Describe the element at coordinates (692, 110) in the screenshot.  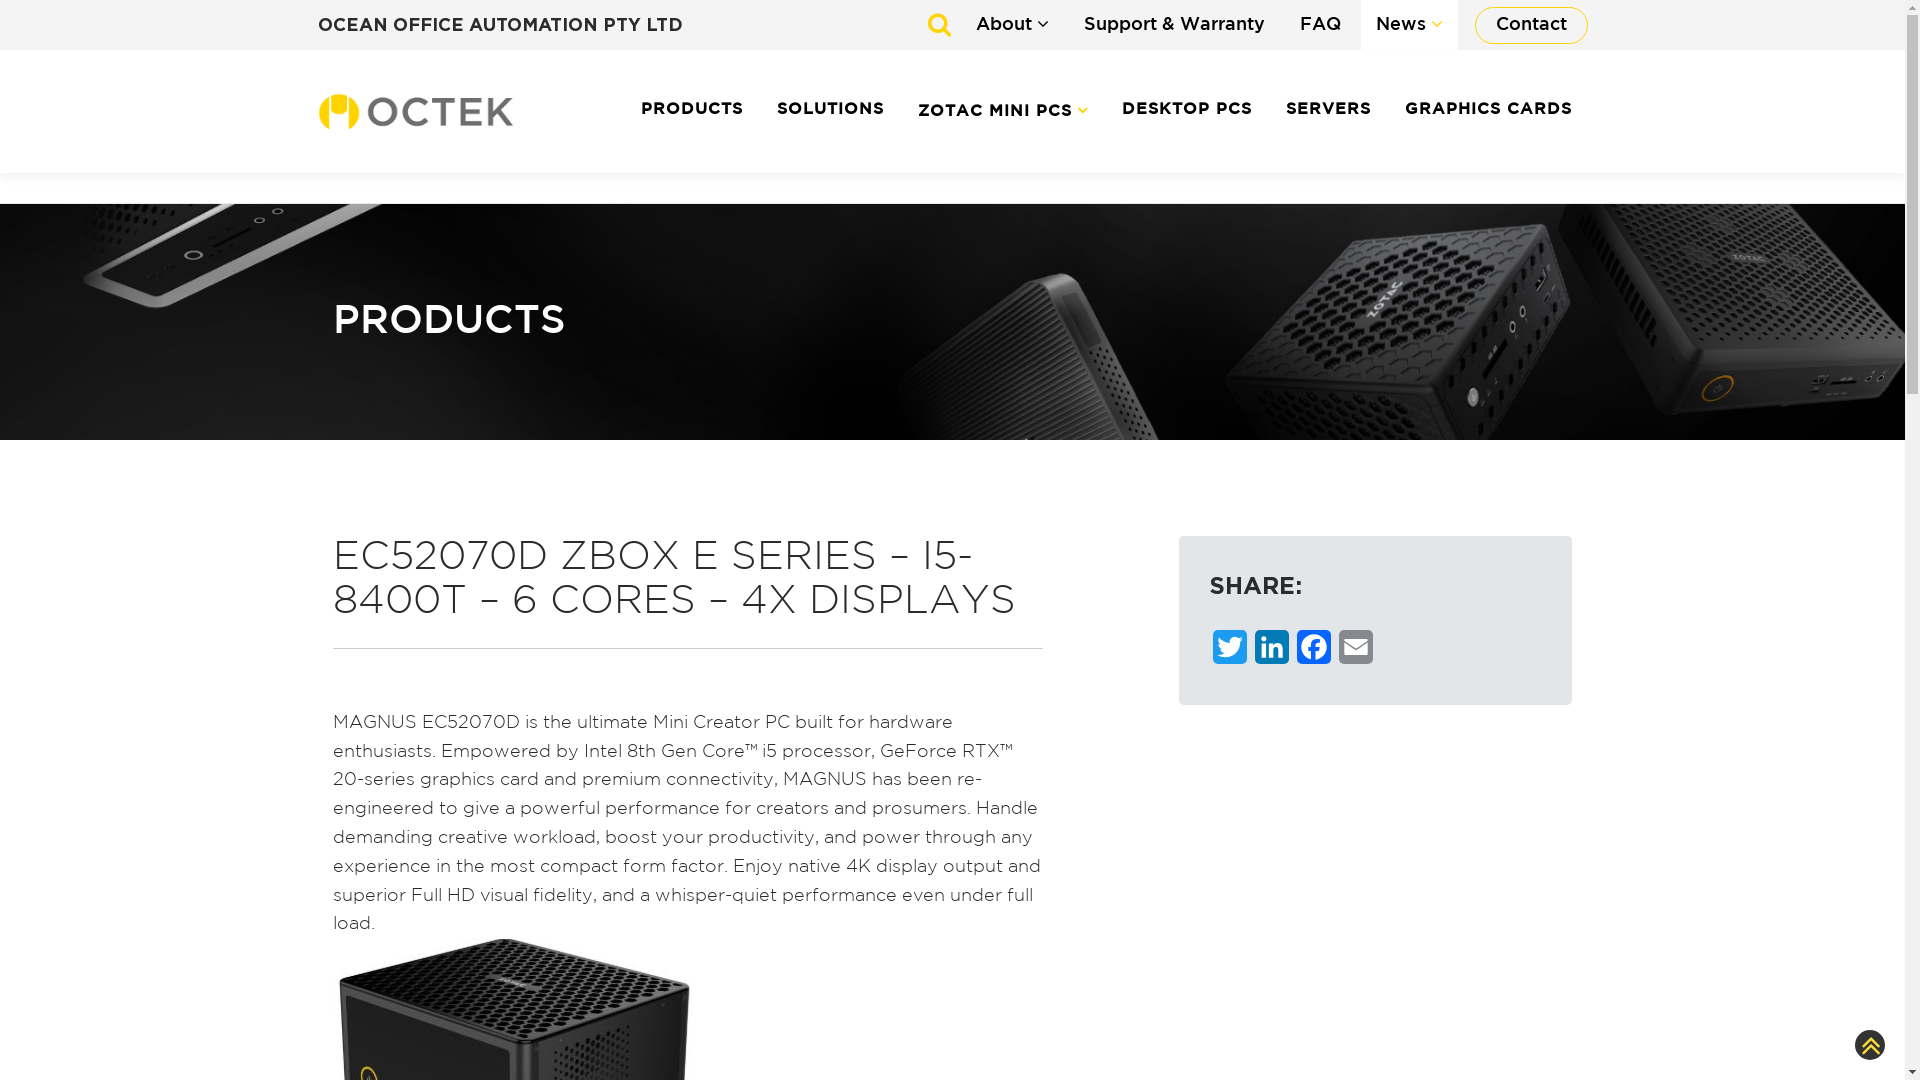
I see `PRODUCTS` at that location.